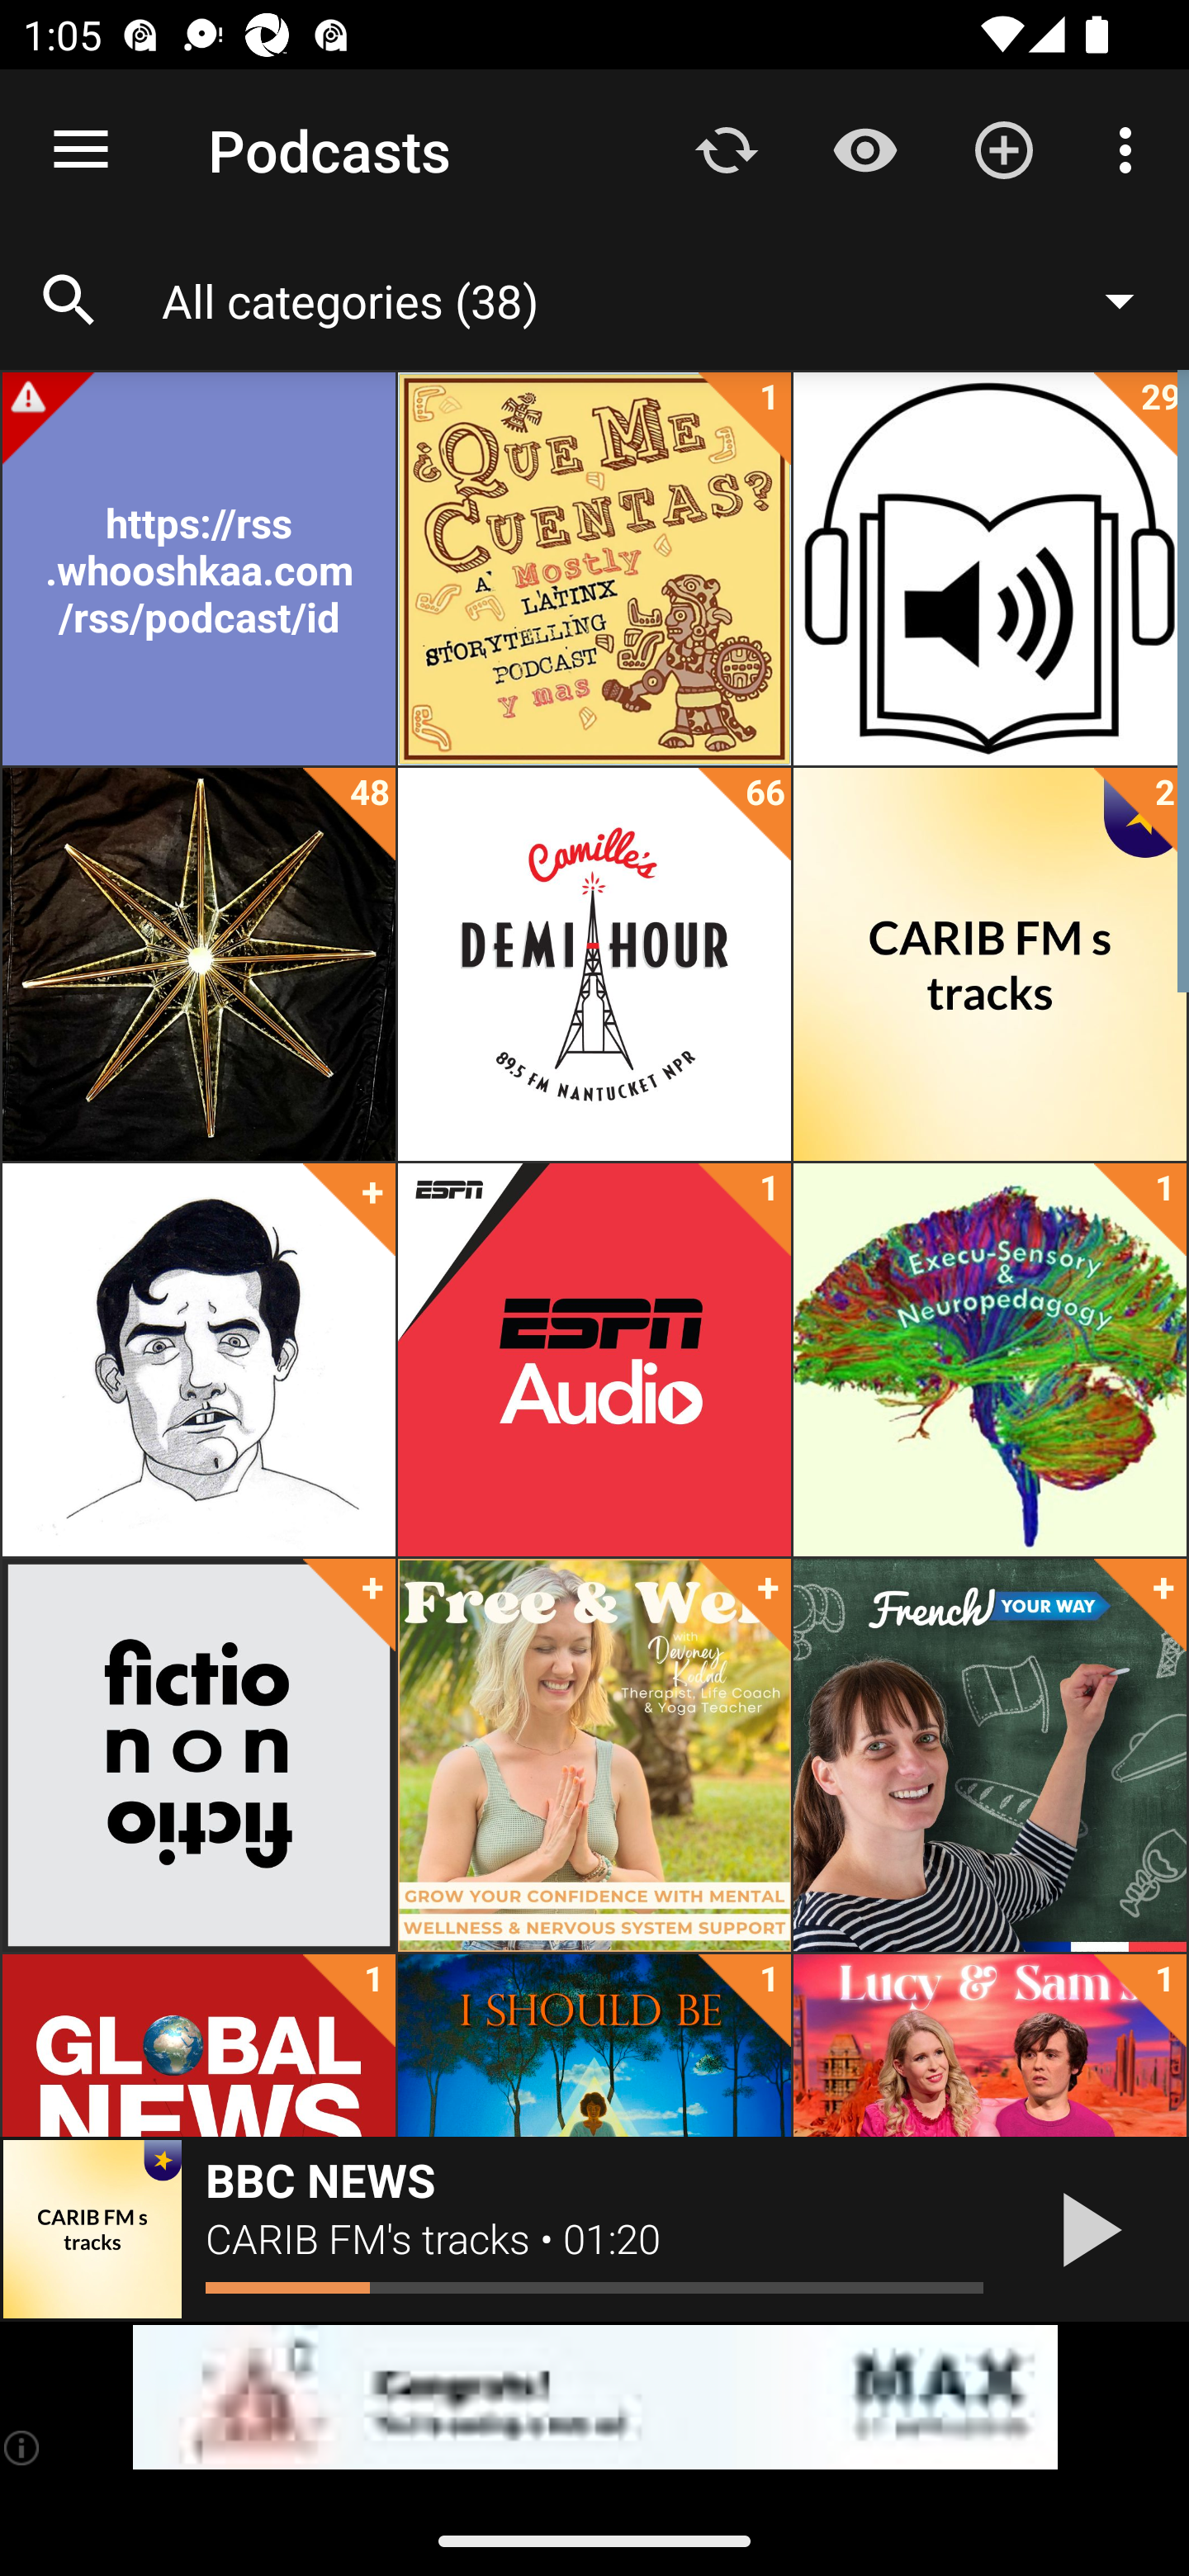  Describe the element at coordinates (594, 569) in the screenshot. I see `¿Qué Me Cuentas?: Latinx Storytelling 1` at that location.